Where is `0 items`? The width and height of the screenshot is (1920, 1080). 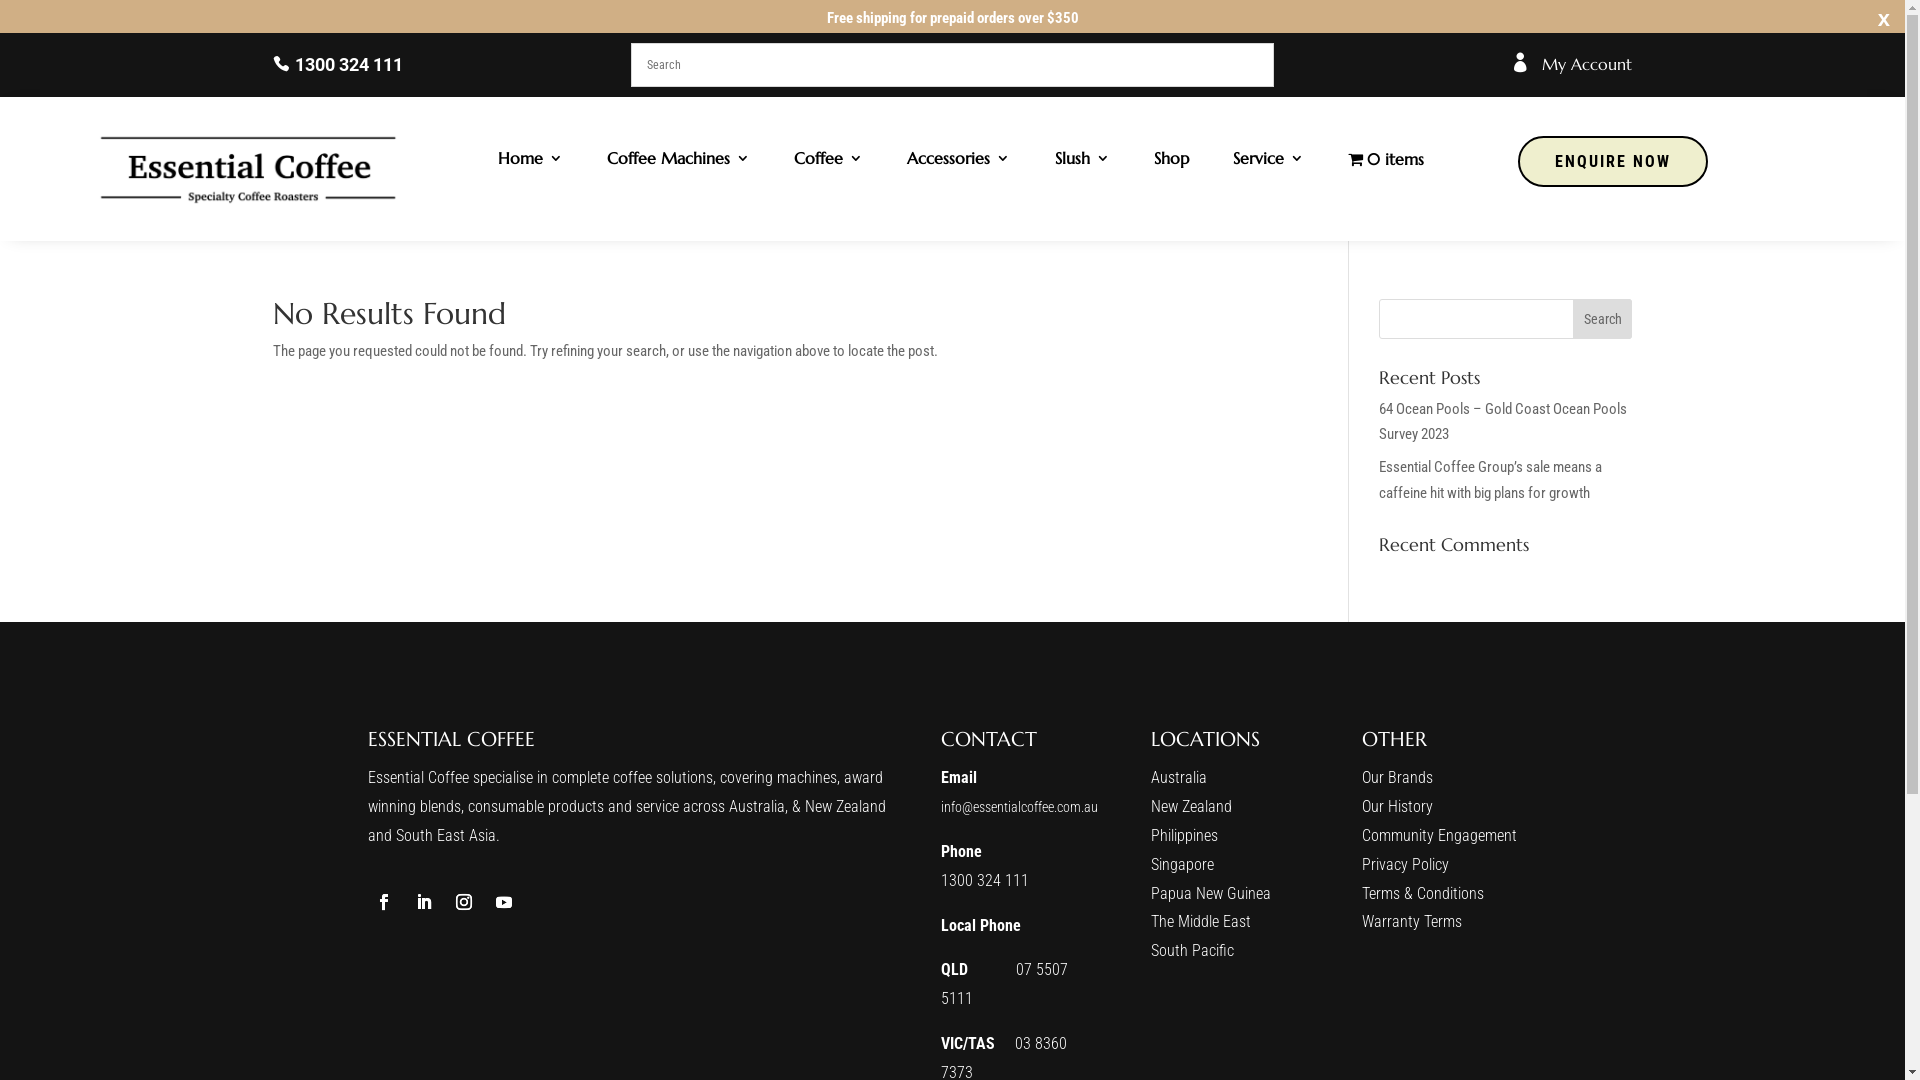 0 items is located at coordinates (1386, 162).